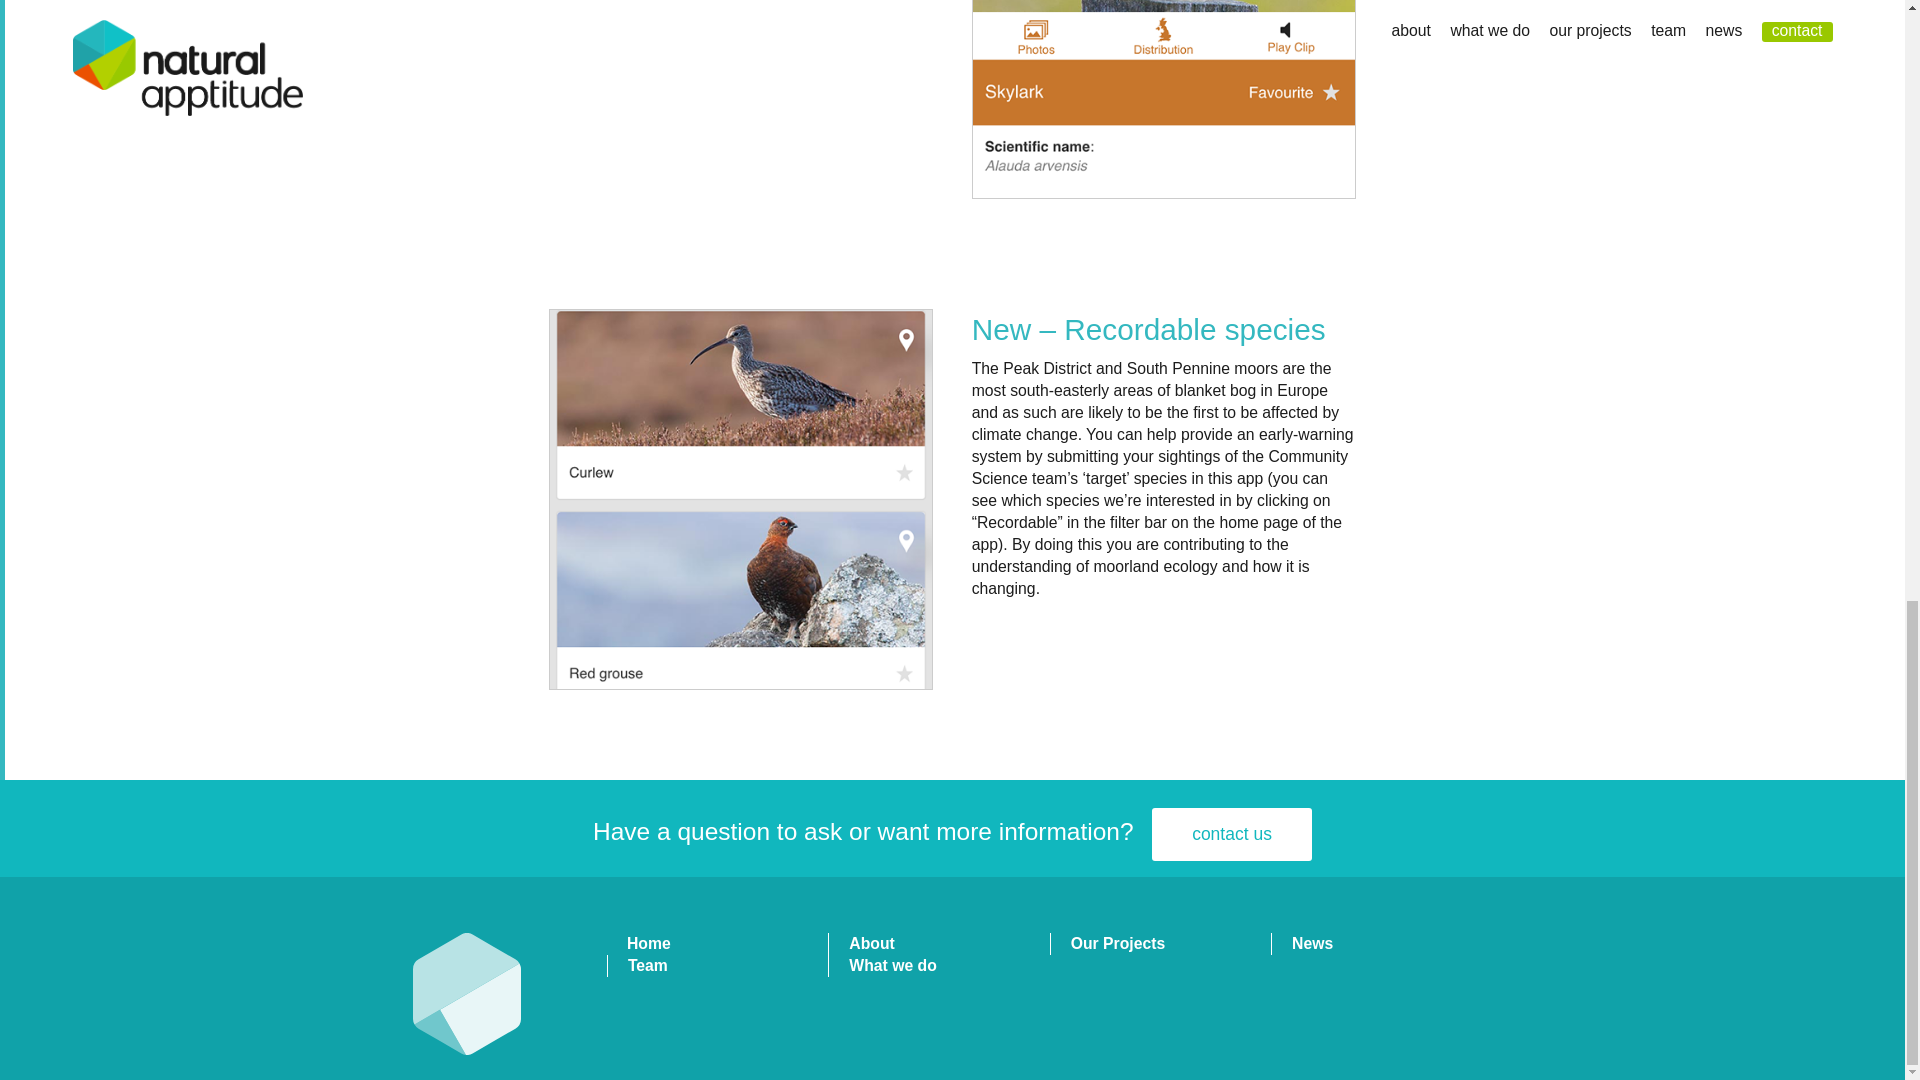 This screenshot has width=1920, height=1080. I want to click on What we do, so click(892, 965).